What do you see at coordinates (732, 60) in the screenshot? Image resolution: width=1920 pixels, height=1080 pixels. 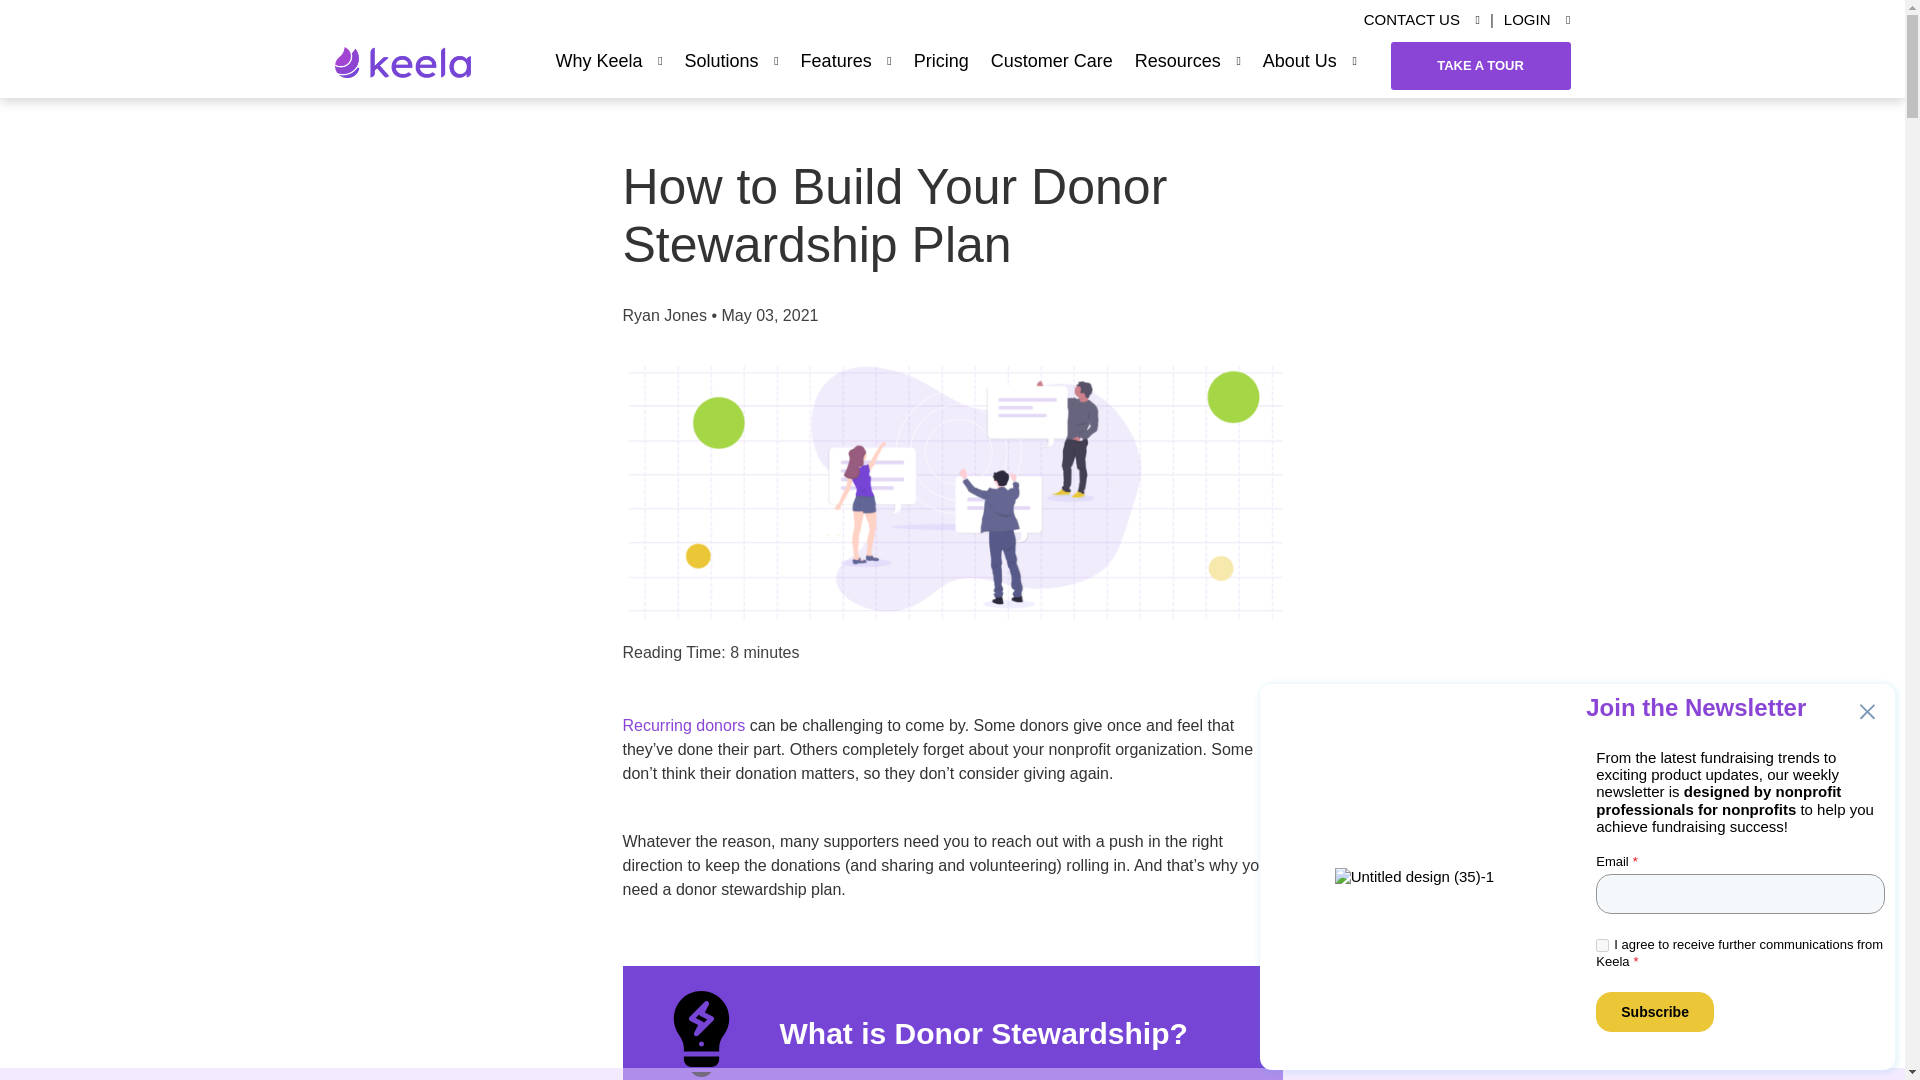 I see `Solutions` at bounding box center [732, 60].